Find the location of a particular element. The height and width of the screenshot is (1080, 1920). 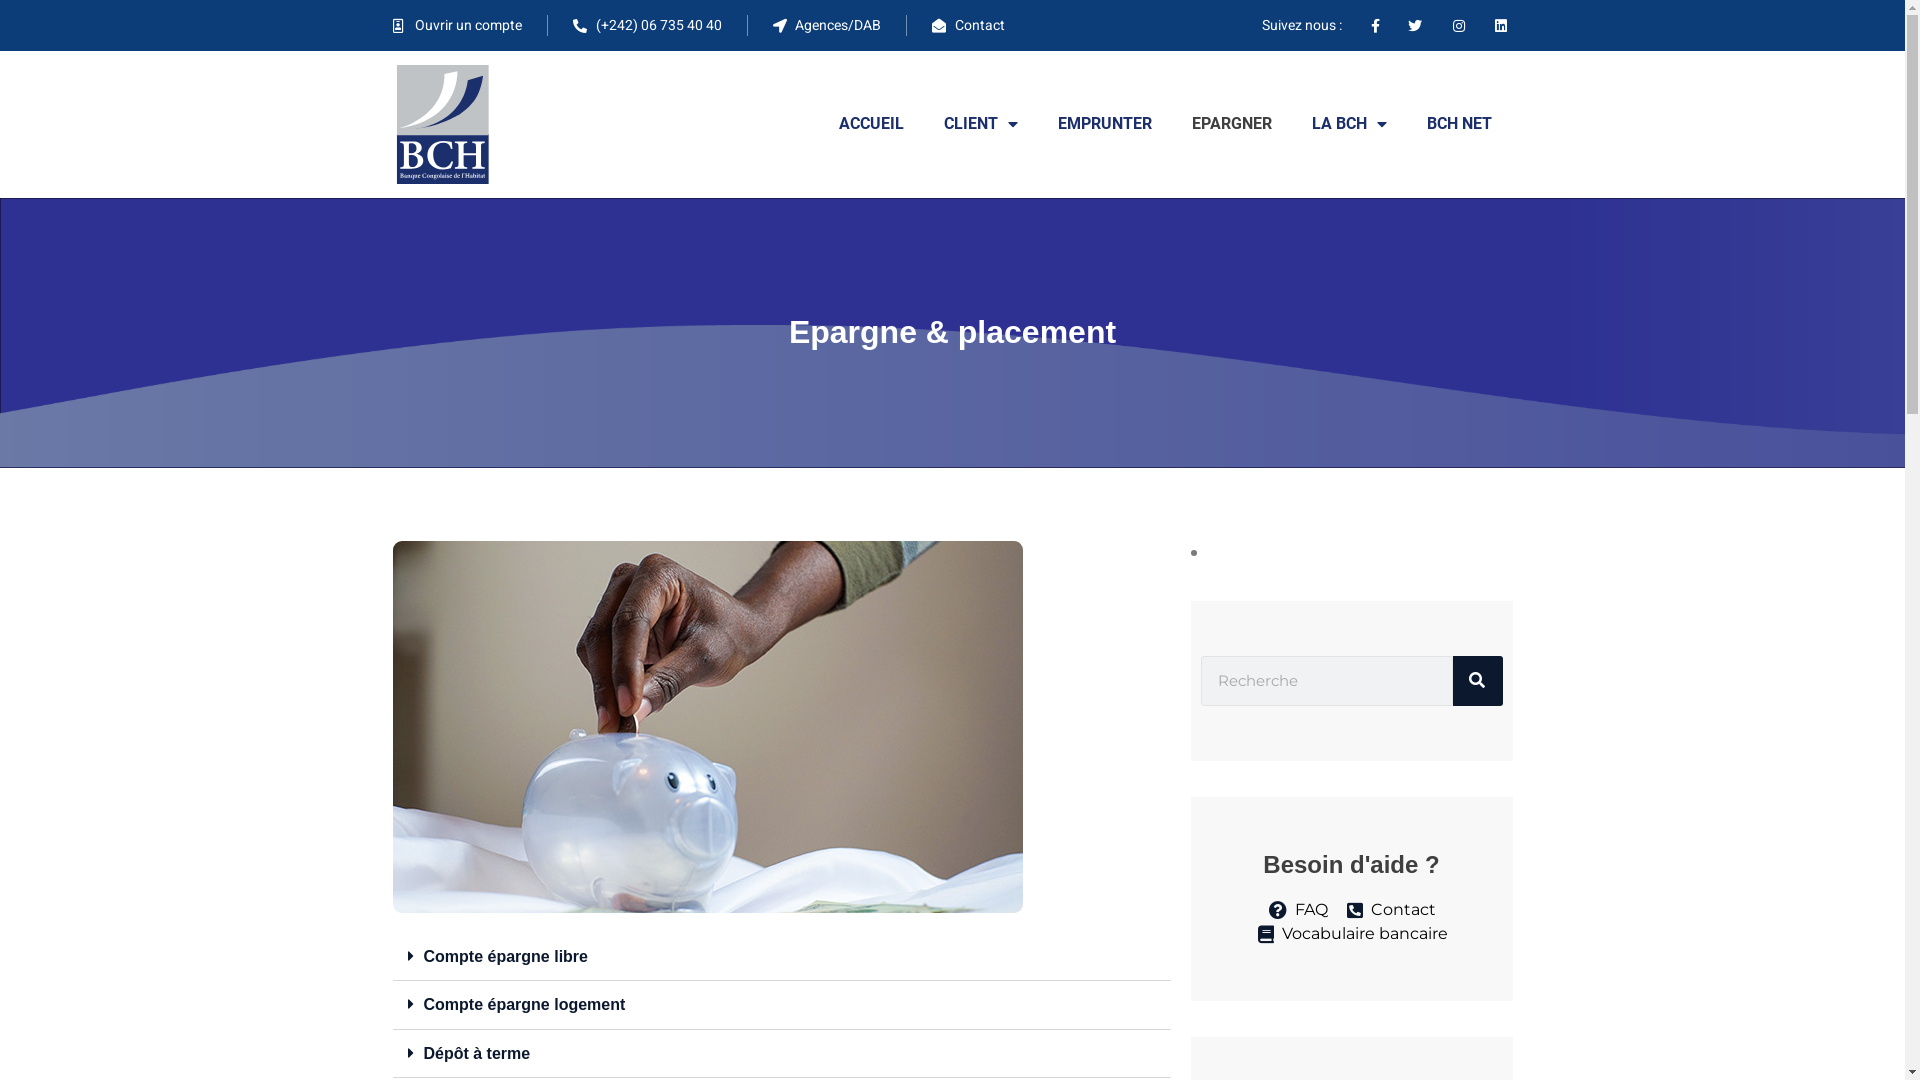

Contact is located at coordinates (1390, 910).